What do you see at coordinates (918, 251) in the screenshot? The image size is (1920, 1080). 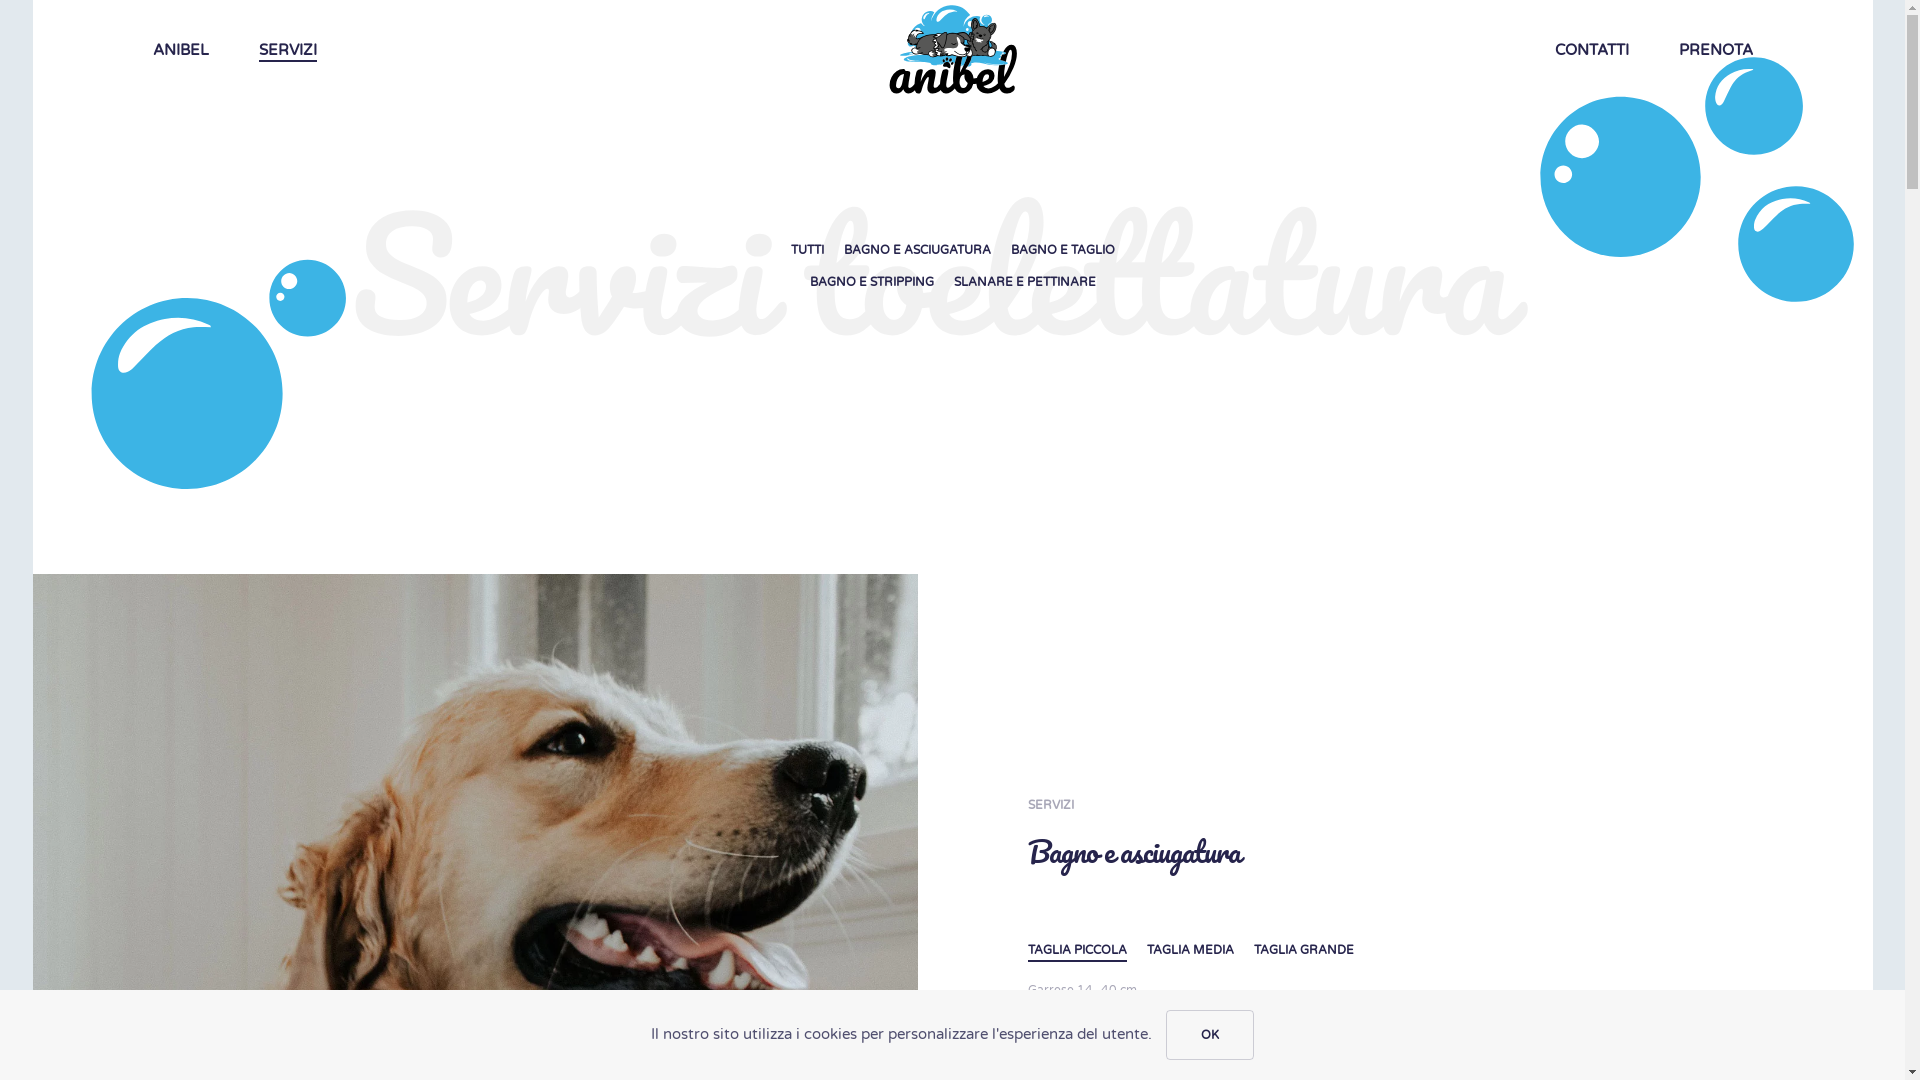 I see `BAGNO E ASCIUGATURA` at bounding box center [918, 251].